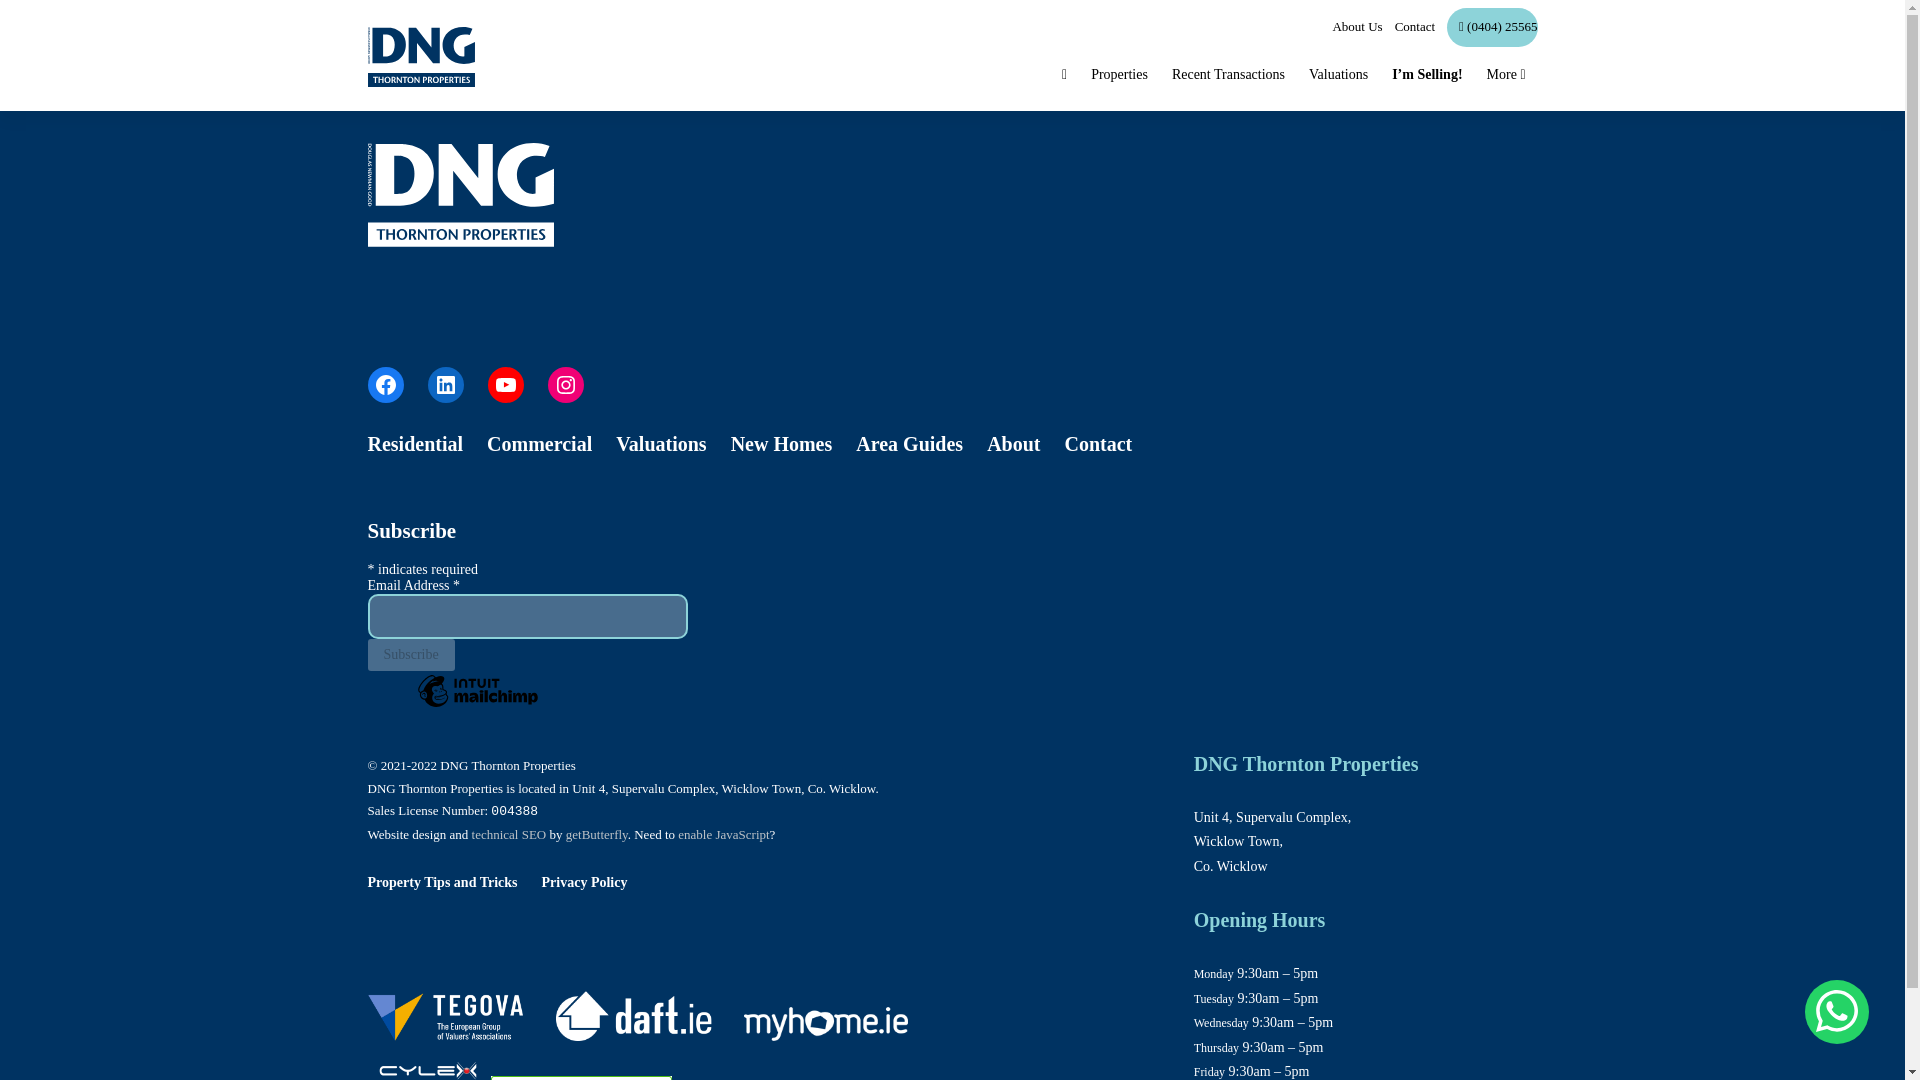 This screenshot has width=1920, height=1080. What do you see at coordinates (584, 882) in the screenshot?
I see `Privacy Policy` at bounding box center [584, 882].